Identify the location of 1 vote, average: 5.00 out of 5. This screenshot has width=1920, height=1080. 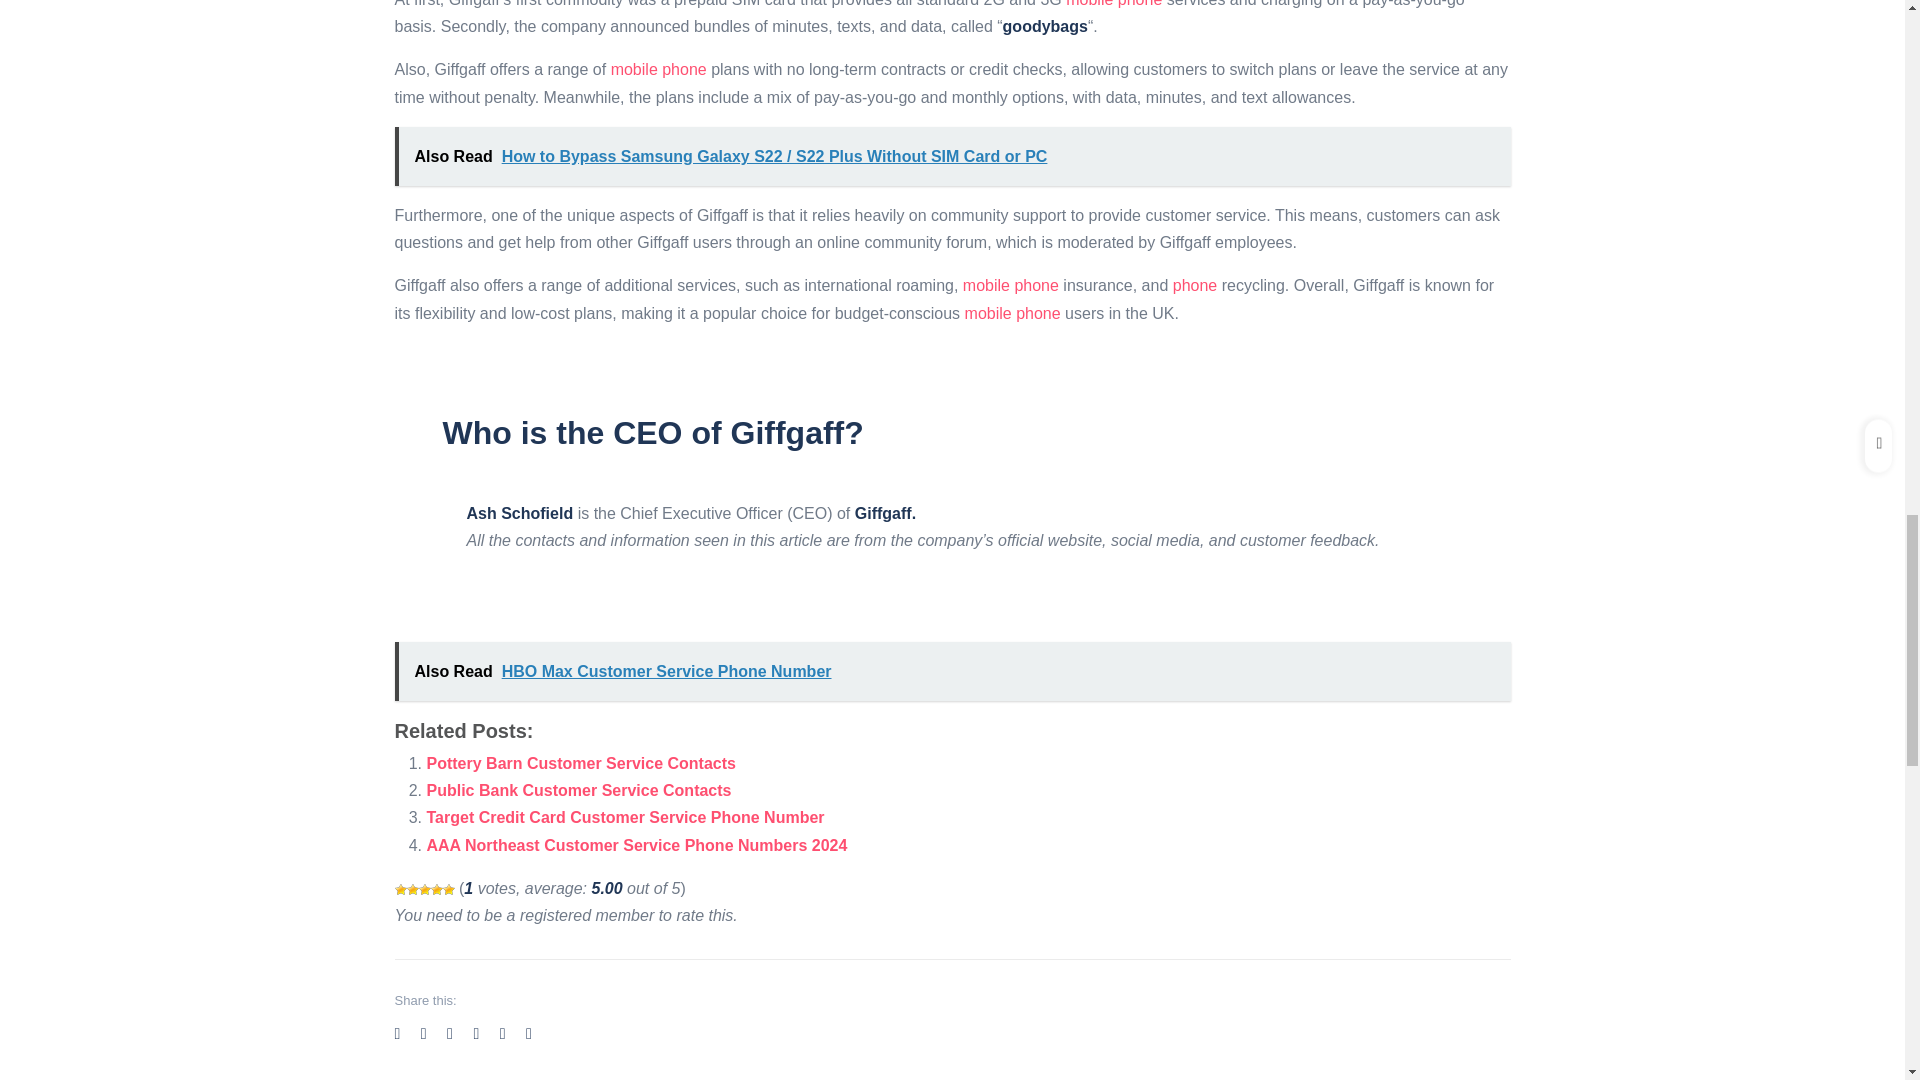
(447, 890).